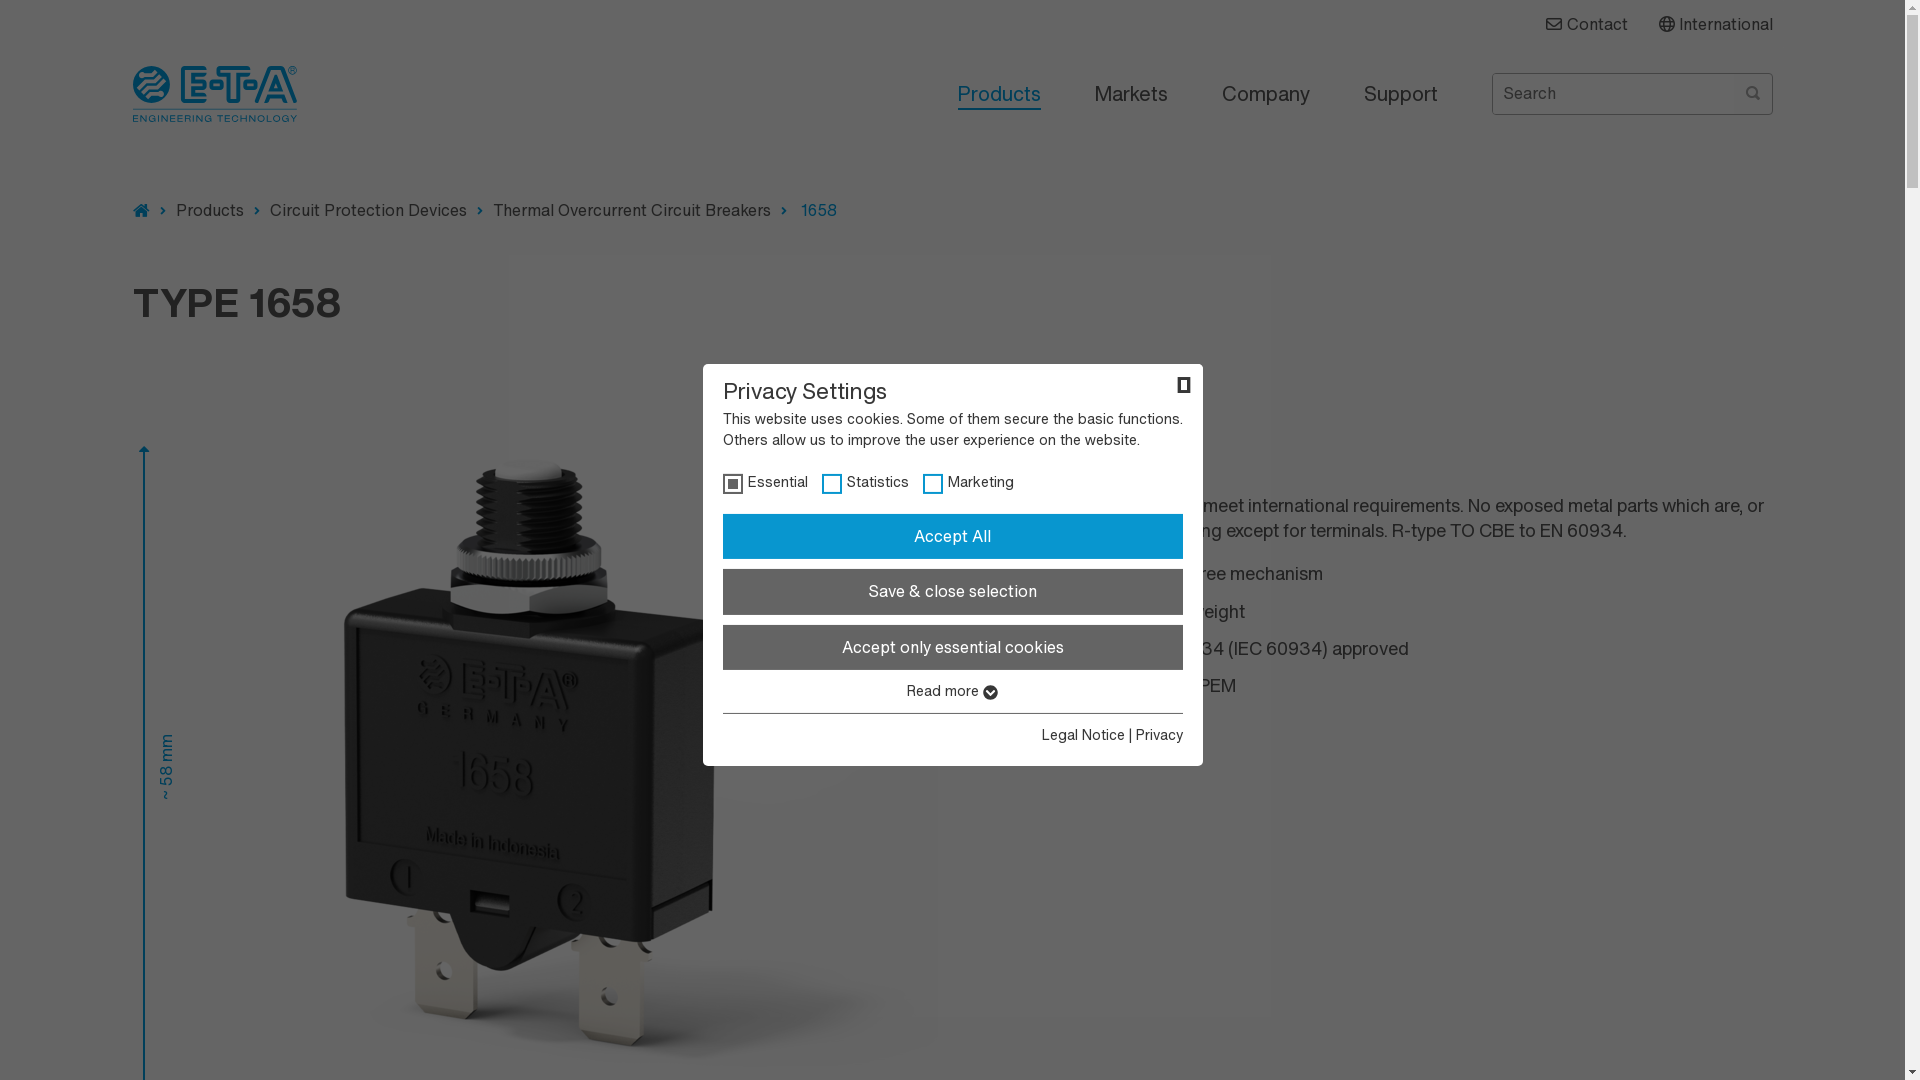  What do you see at coordinates (368, 210) in the screenshot?
I see `Circuit Protection Devices` at bounding box center [368, 210].